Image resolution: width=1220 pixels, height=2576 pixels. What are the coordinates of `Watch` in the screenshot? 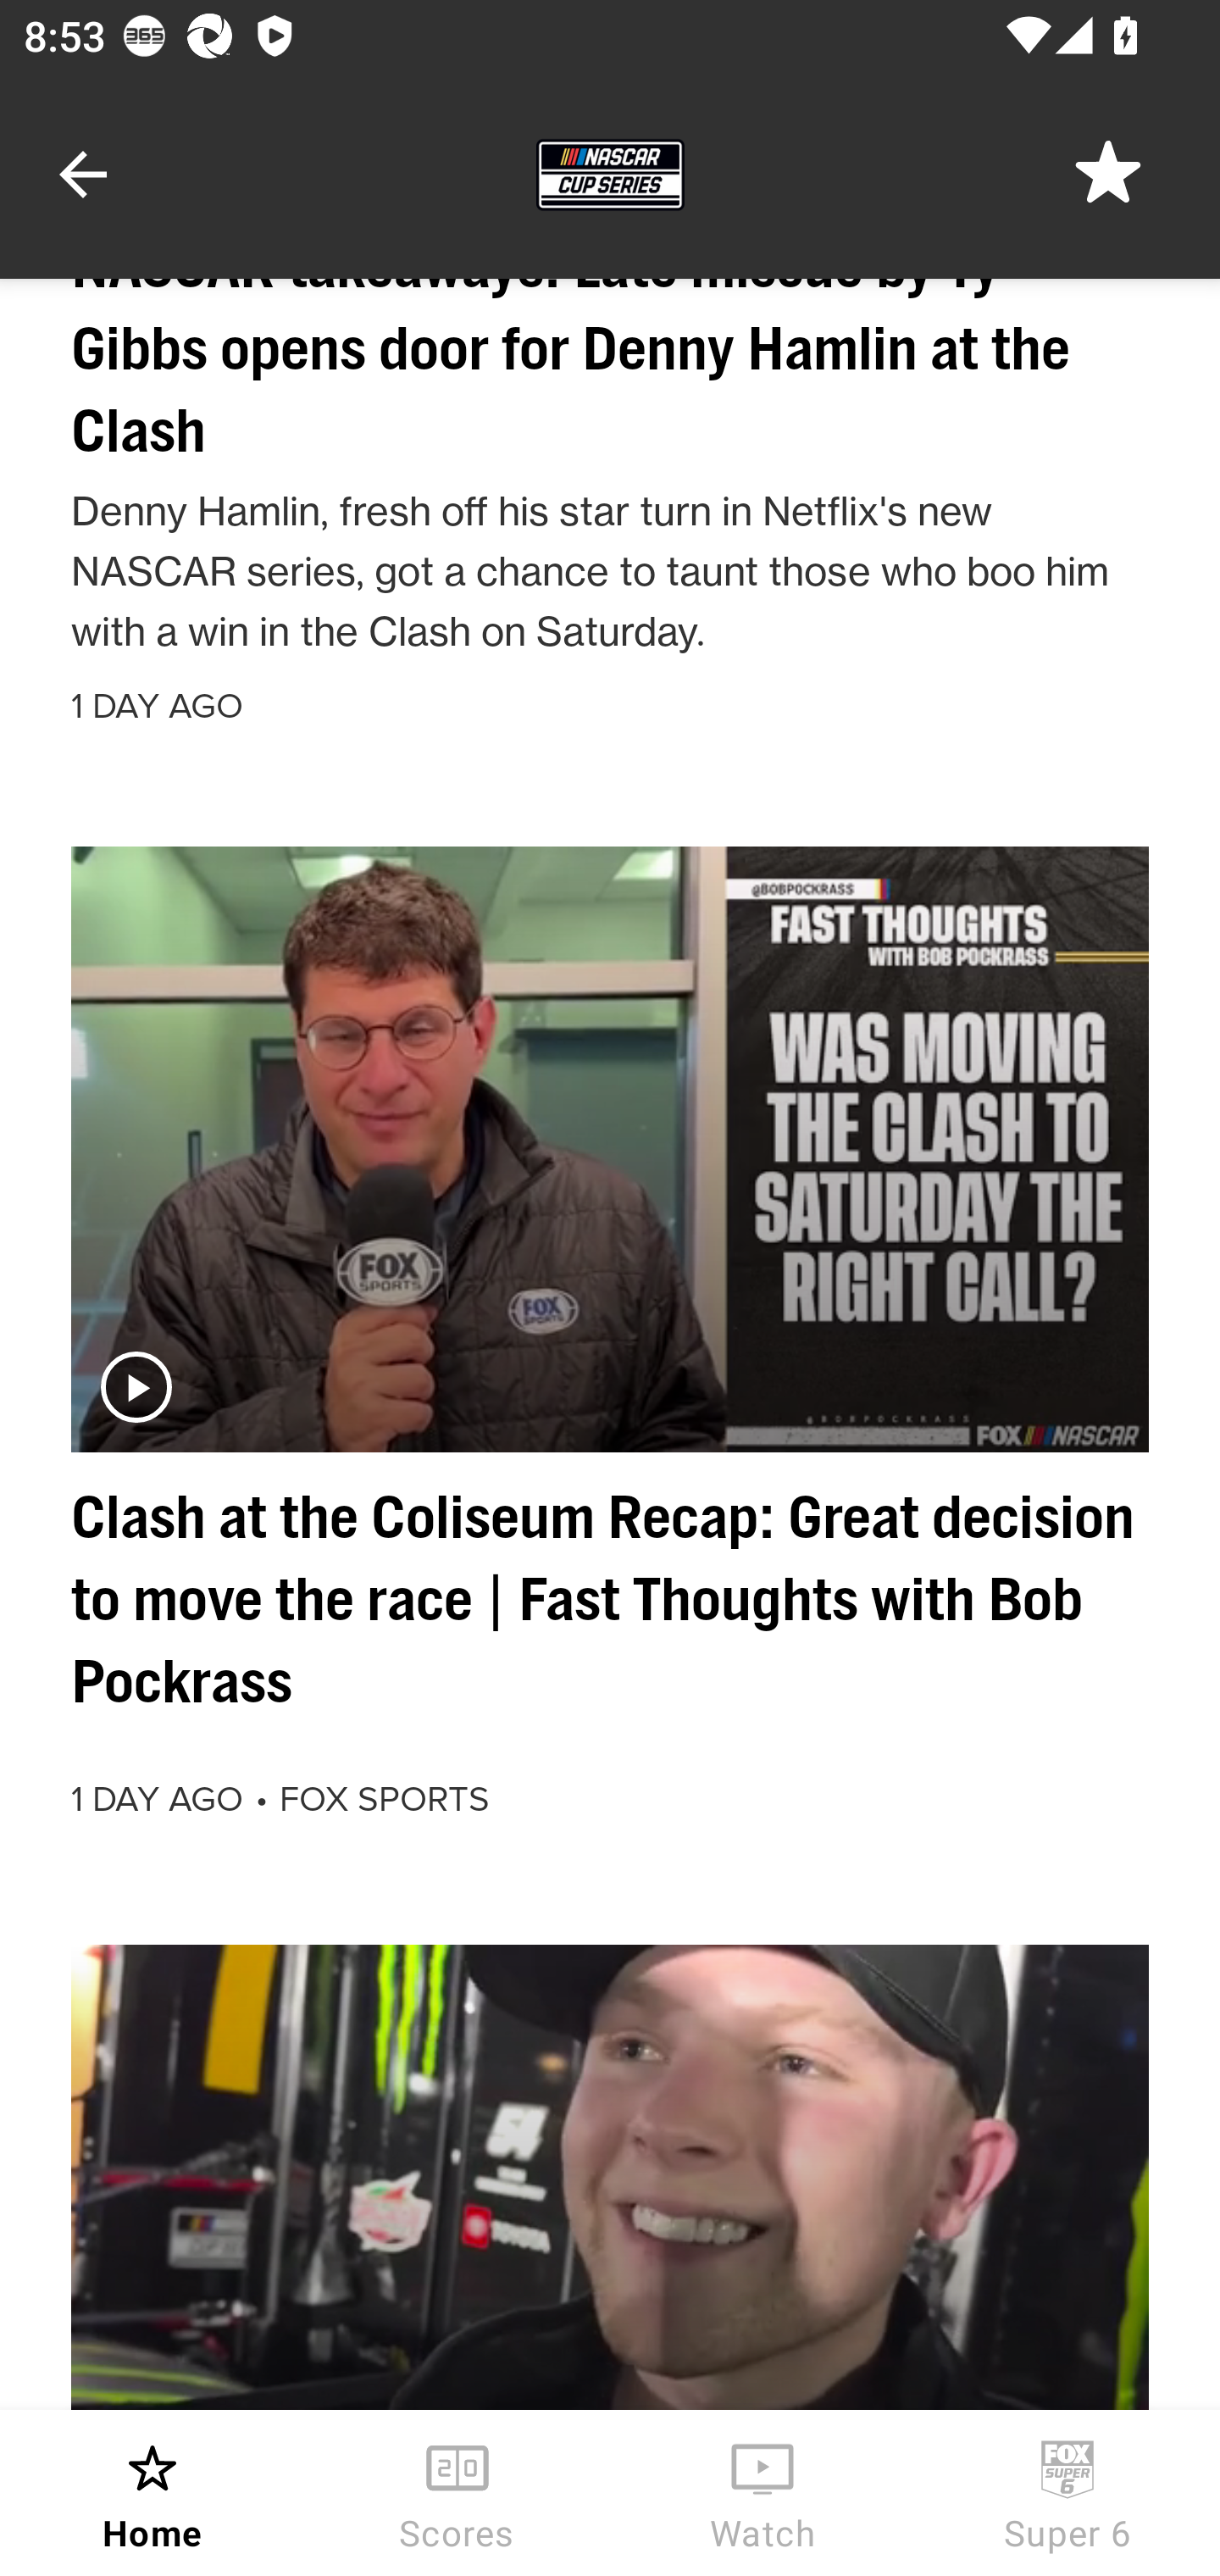 It's located at (762, 2493).